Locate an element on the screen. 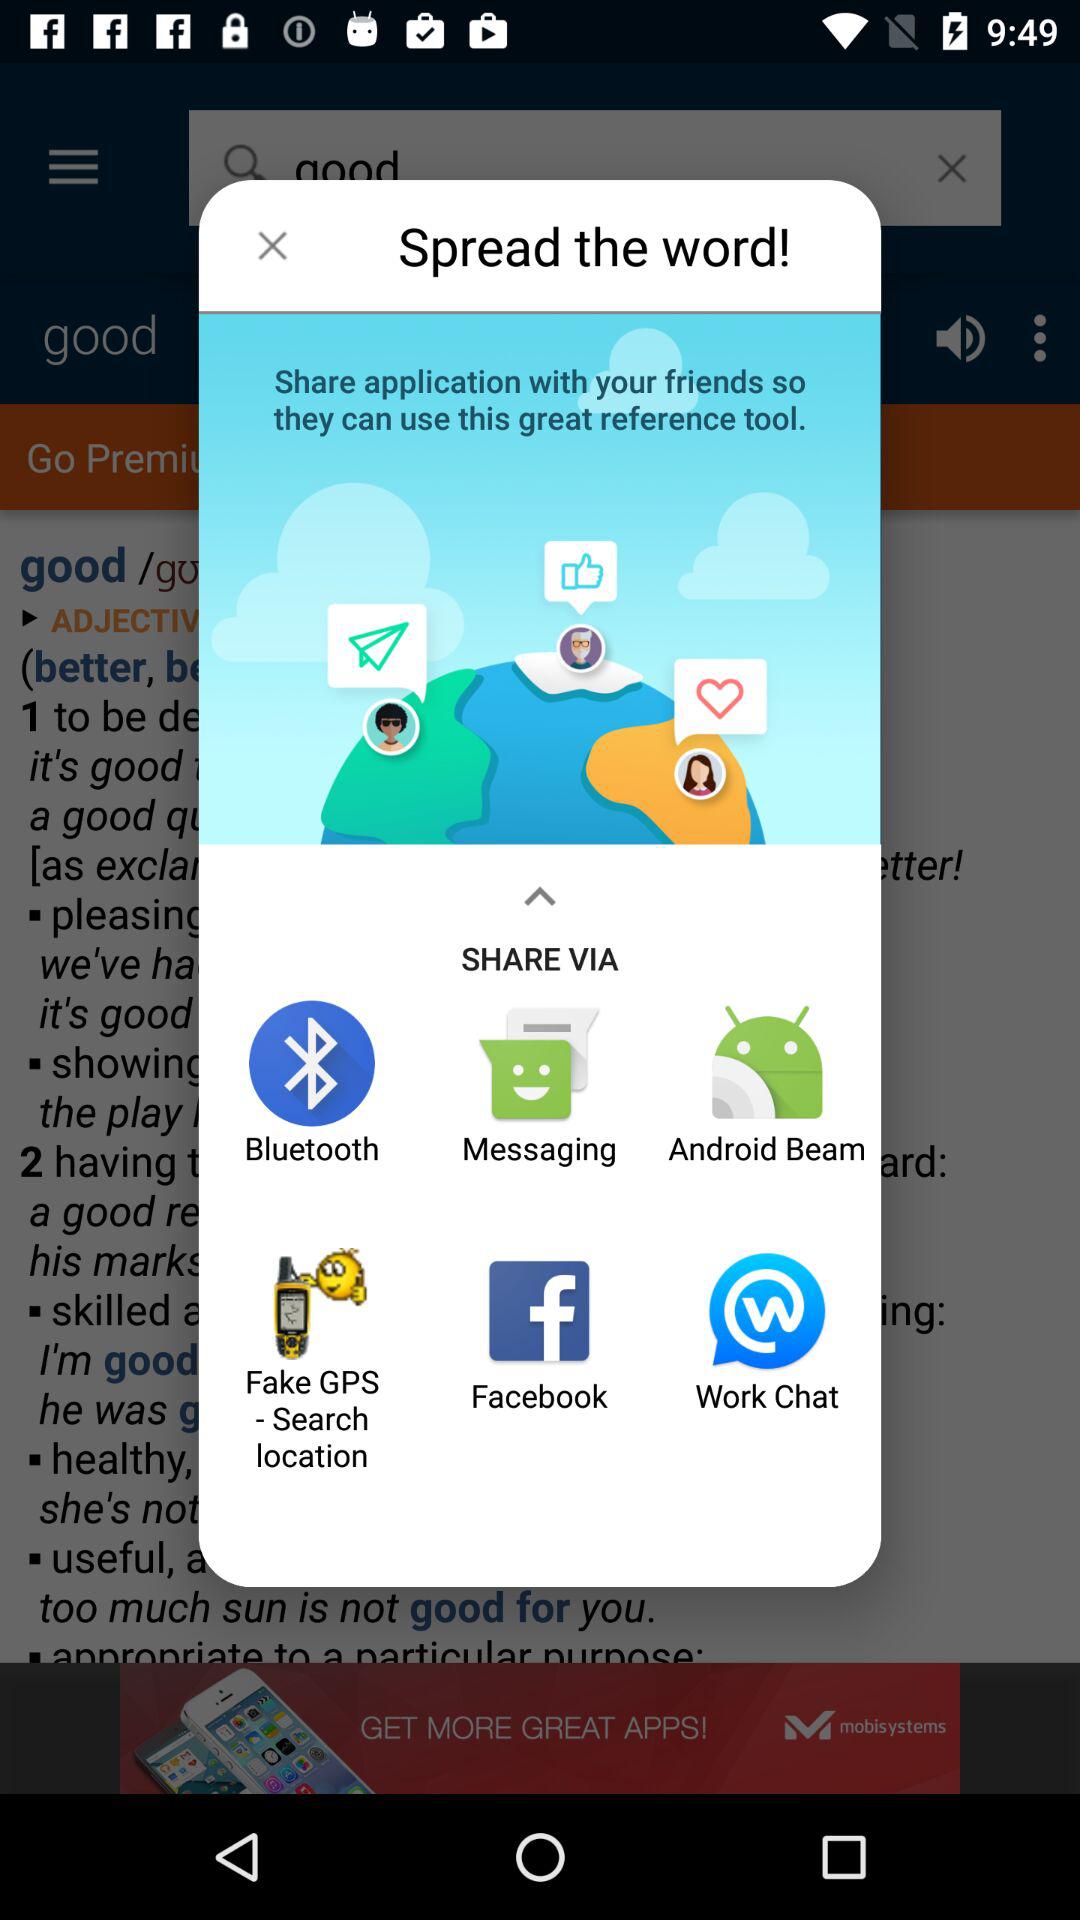 The width and height of the screenshot is (1080, 1920). jump until share application with is located at coordinates (540, 397).